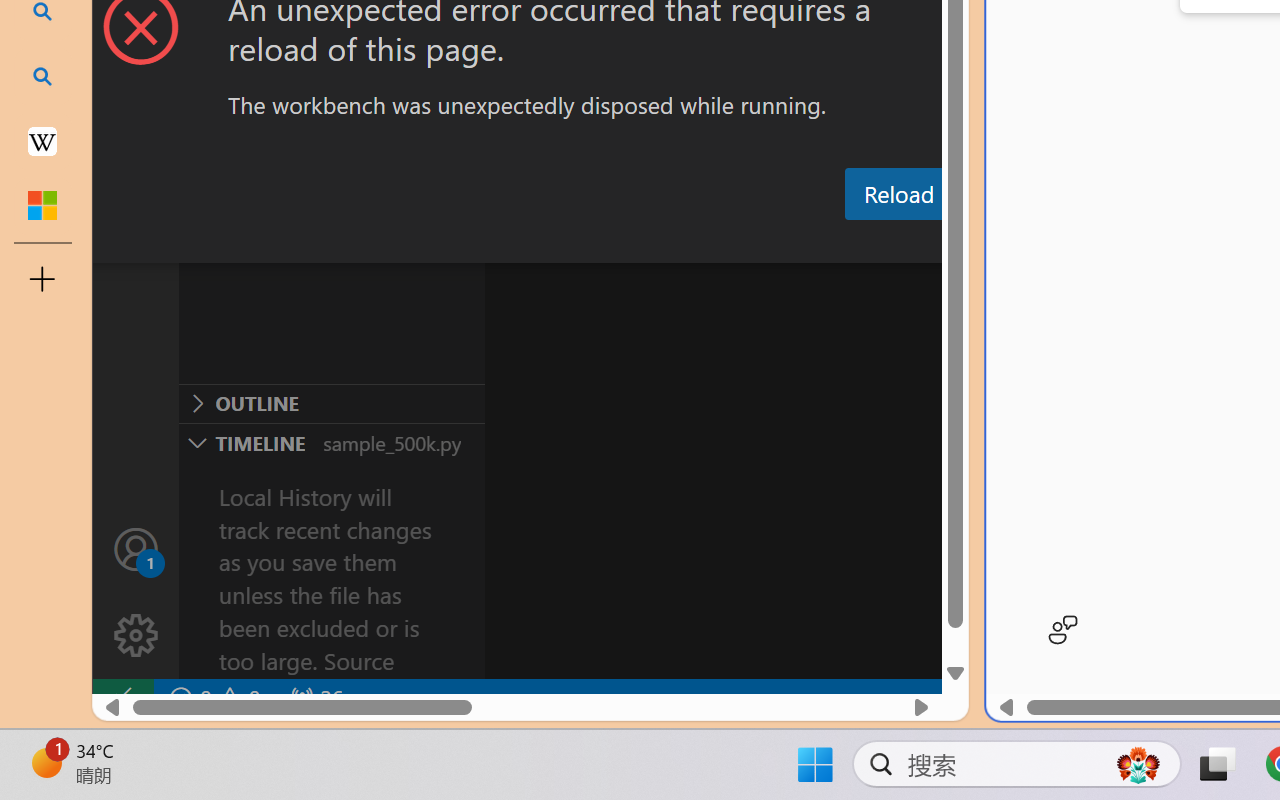 Image resolution: width=1280 pixels, height=800 pixels. Describe the element at coordinates (136, 592) in the screenshot. I see `Manage` at that location.